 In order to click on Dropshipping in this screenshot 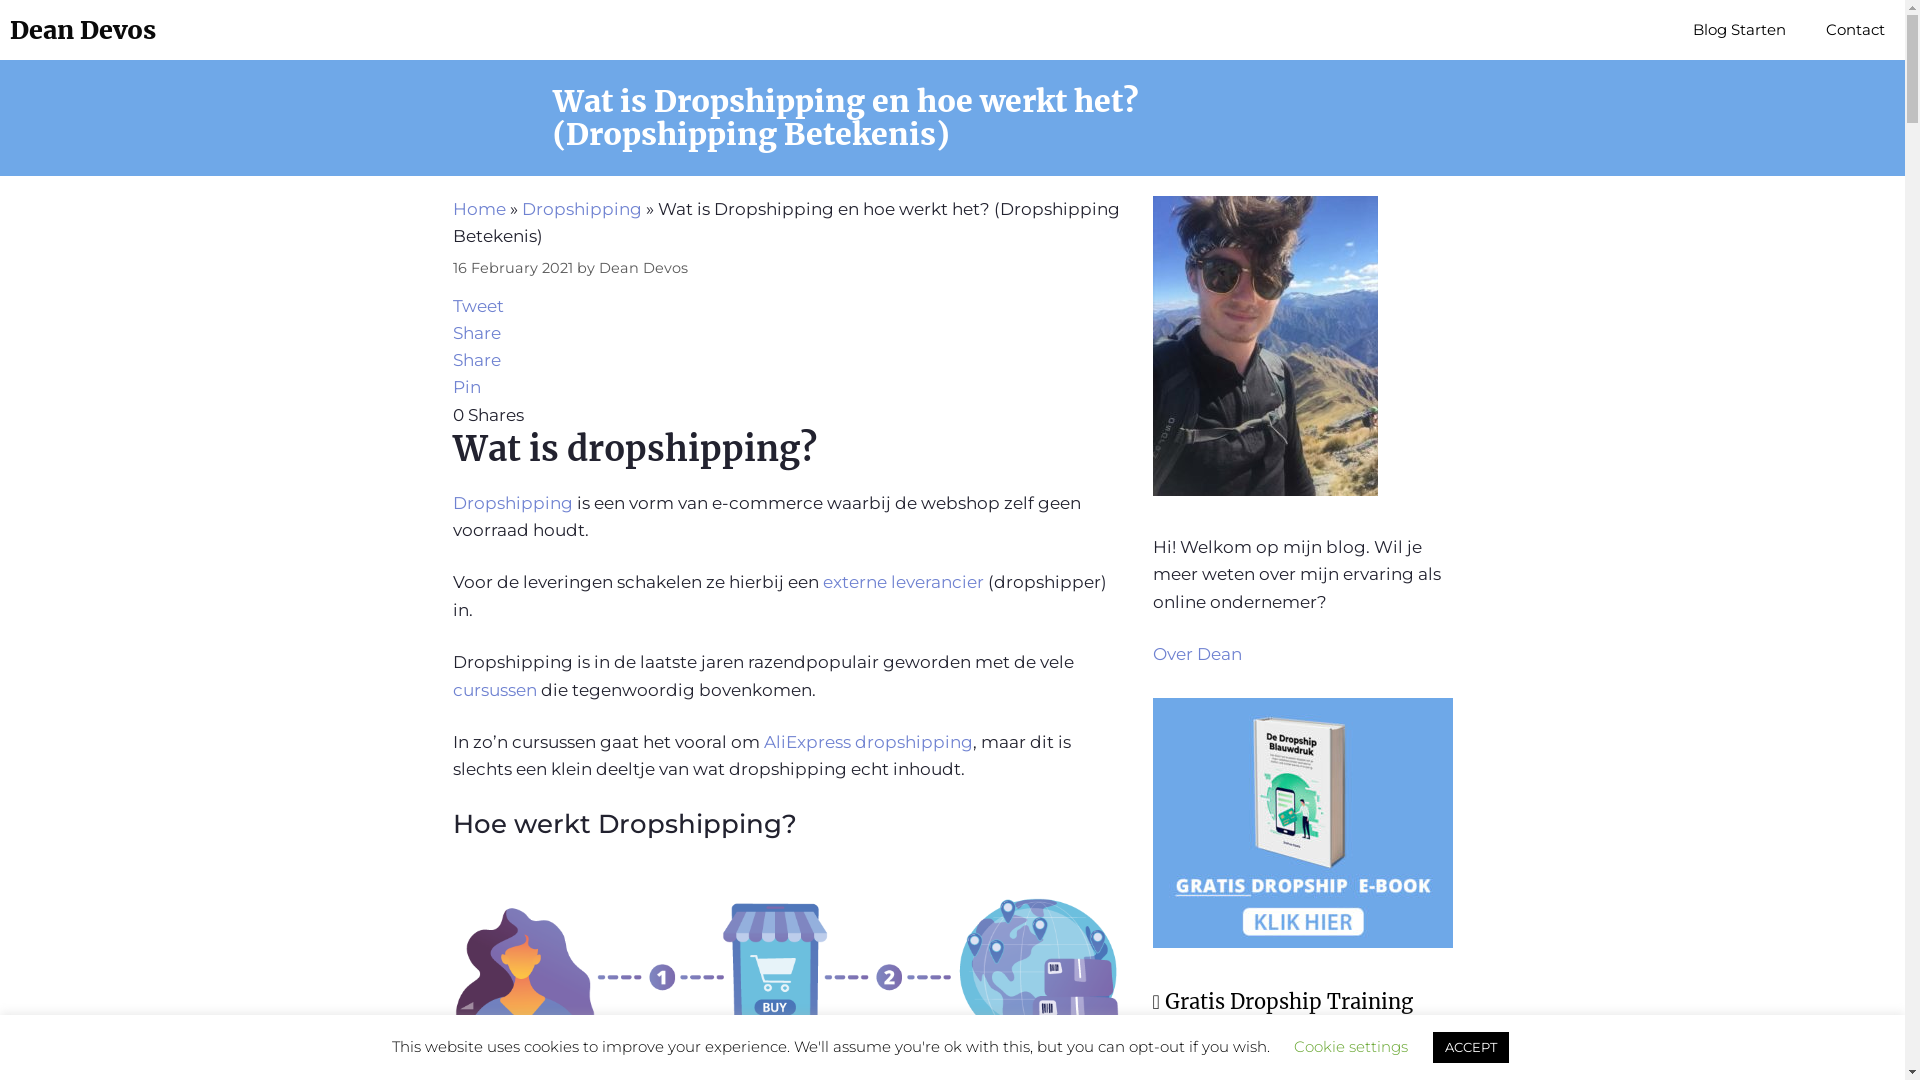, I will do `click(514, 503)`.